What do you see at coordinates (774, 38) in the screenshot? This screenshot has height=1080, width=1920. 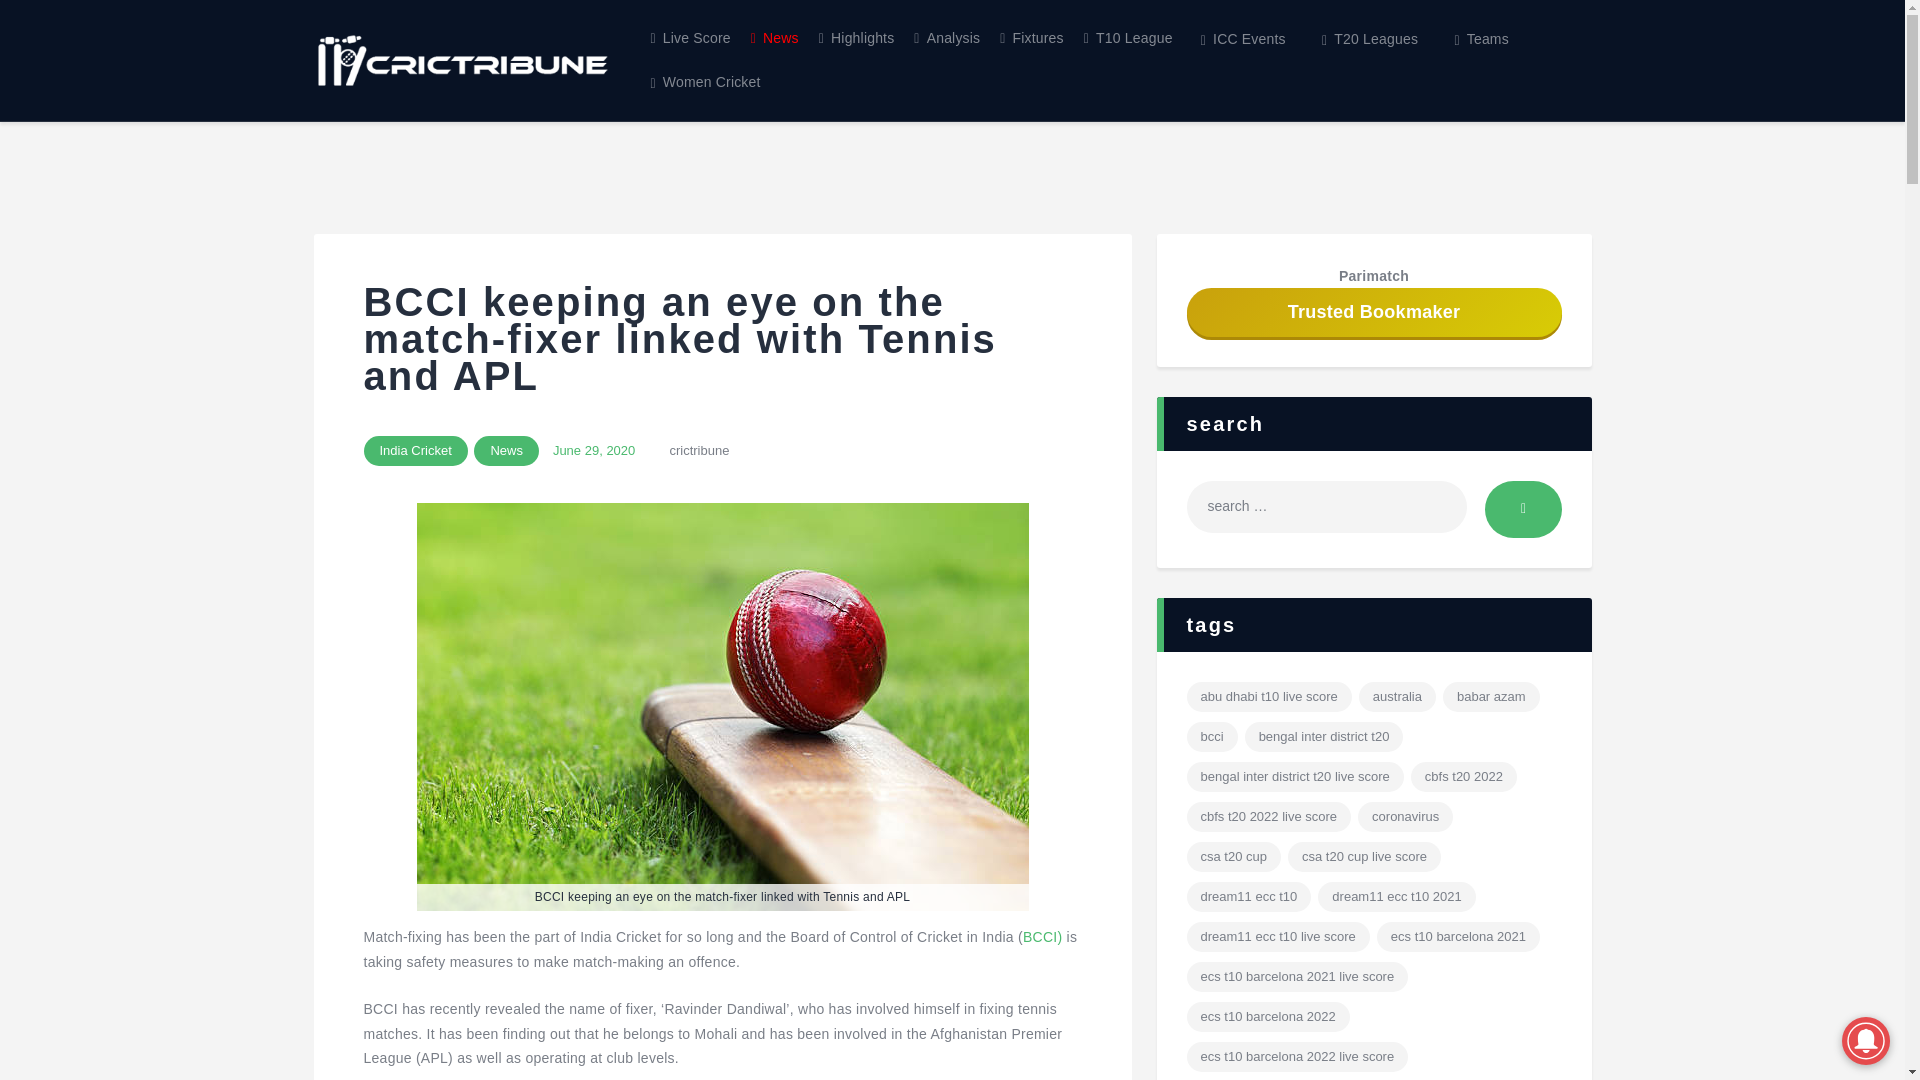 I see `News` at bounding box center [774, 38].